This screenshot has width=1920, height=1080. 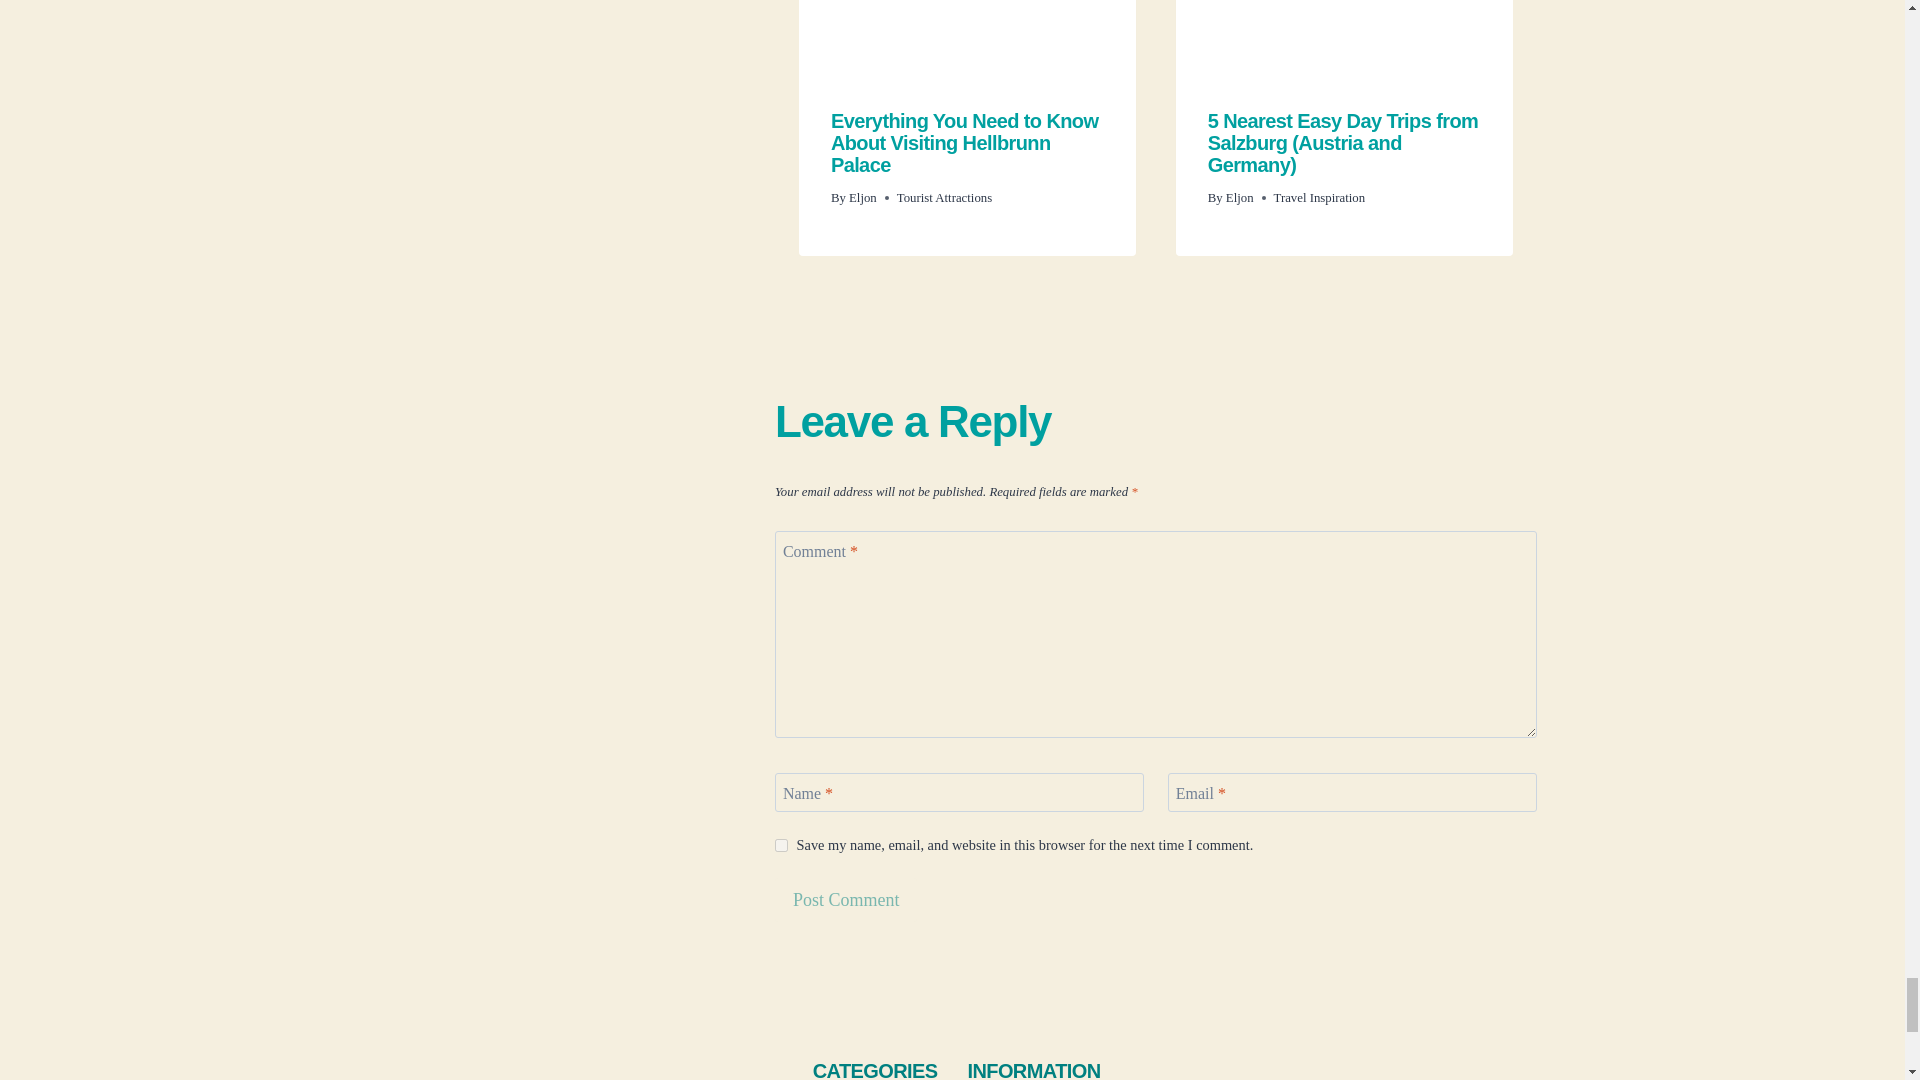 I want to click on yes, so click(x=781, y=846).